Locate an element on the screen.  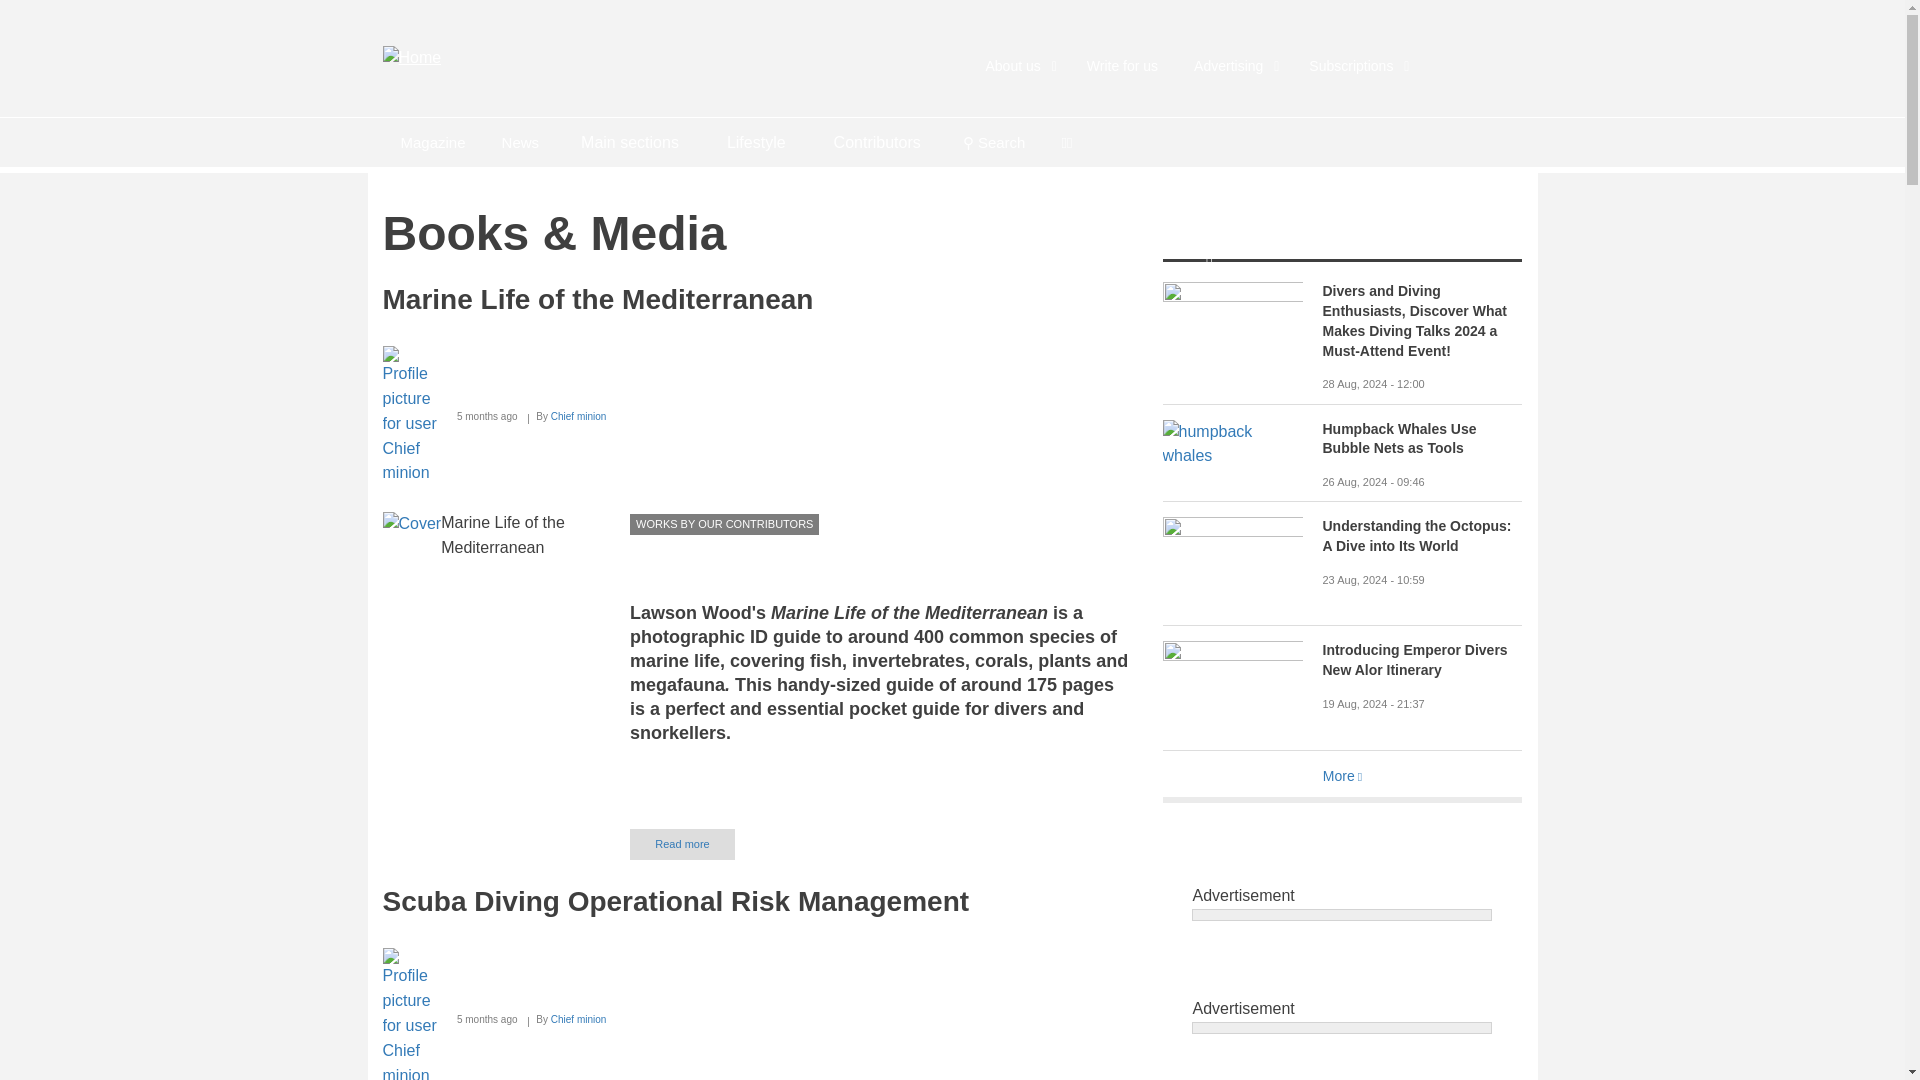
Advertising and promotions is located at coordinates (1232, 66).